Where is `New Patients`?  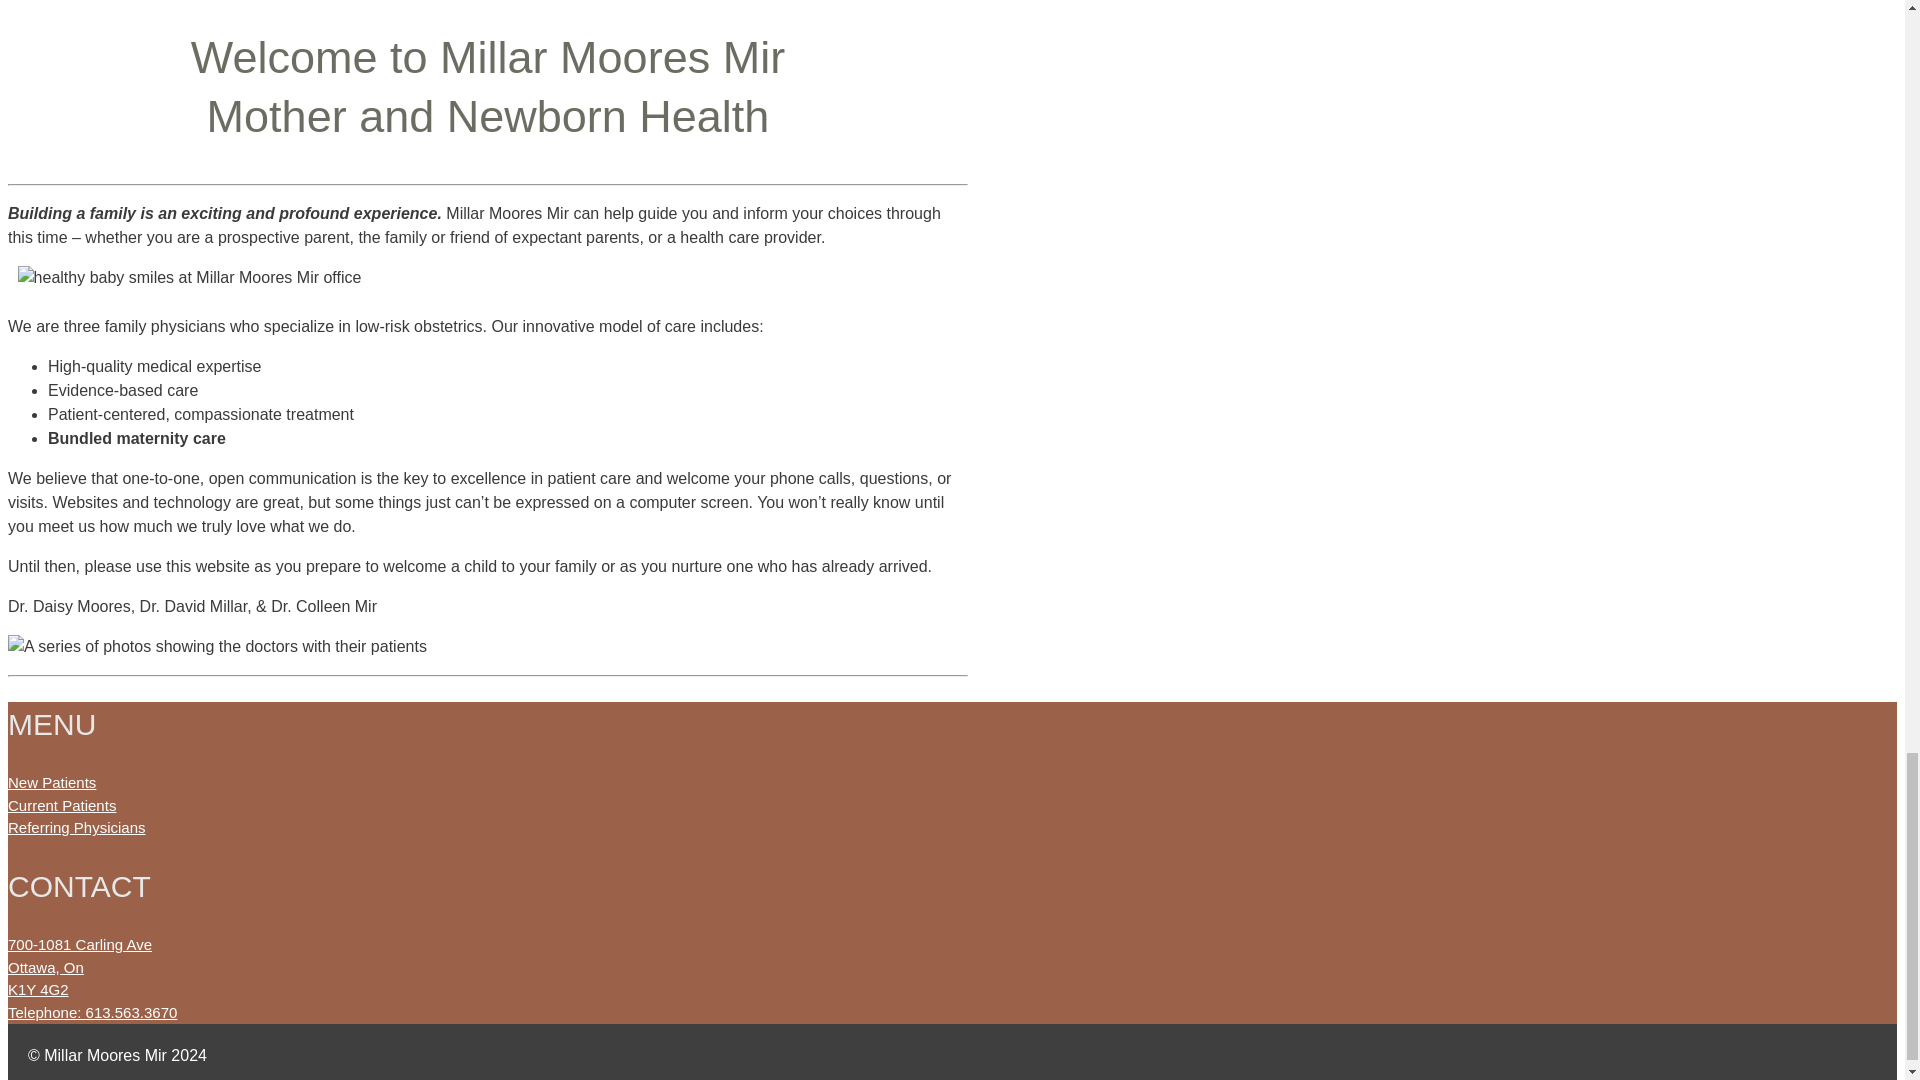 New Patients is located at coordinates (52, 782).